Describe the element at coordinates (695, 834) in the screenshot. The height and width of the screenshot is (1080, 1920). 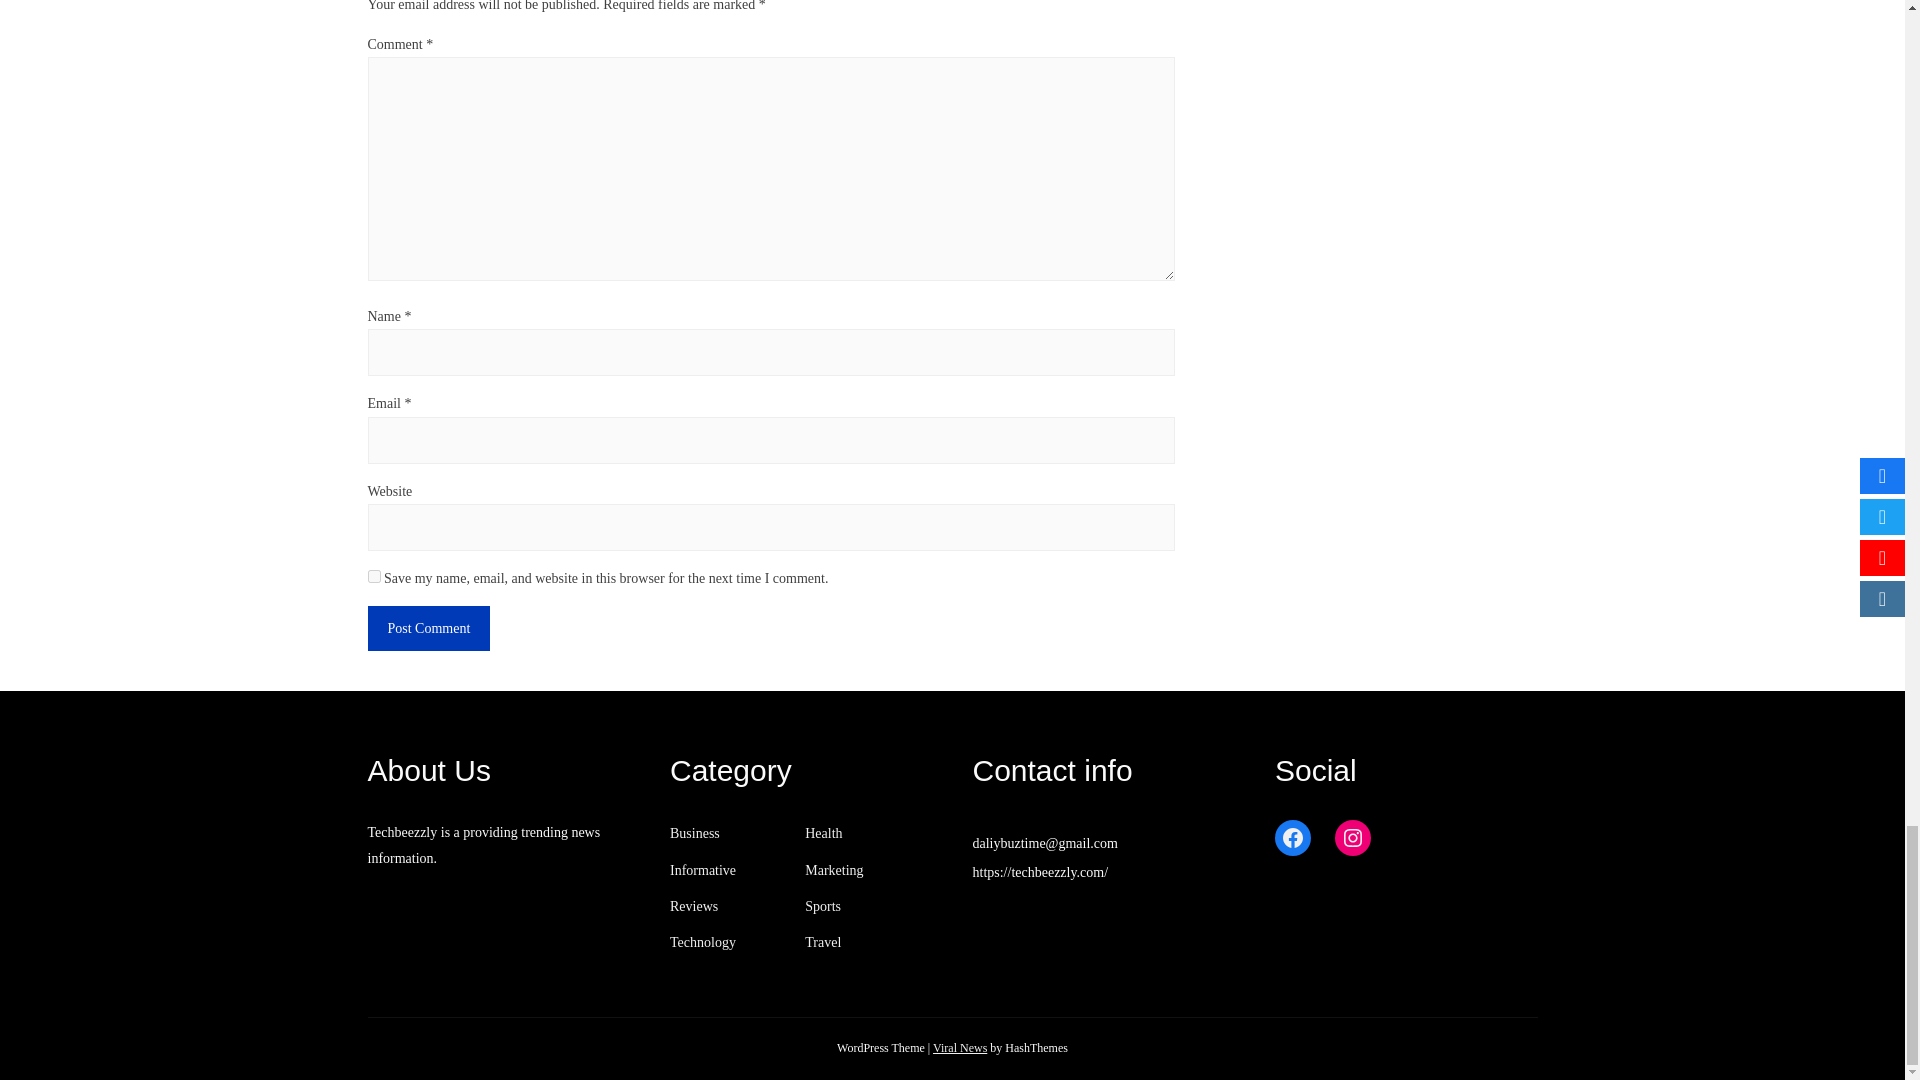
I see `Business` at that location.